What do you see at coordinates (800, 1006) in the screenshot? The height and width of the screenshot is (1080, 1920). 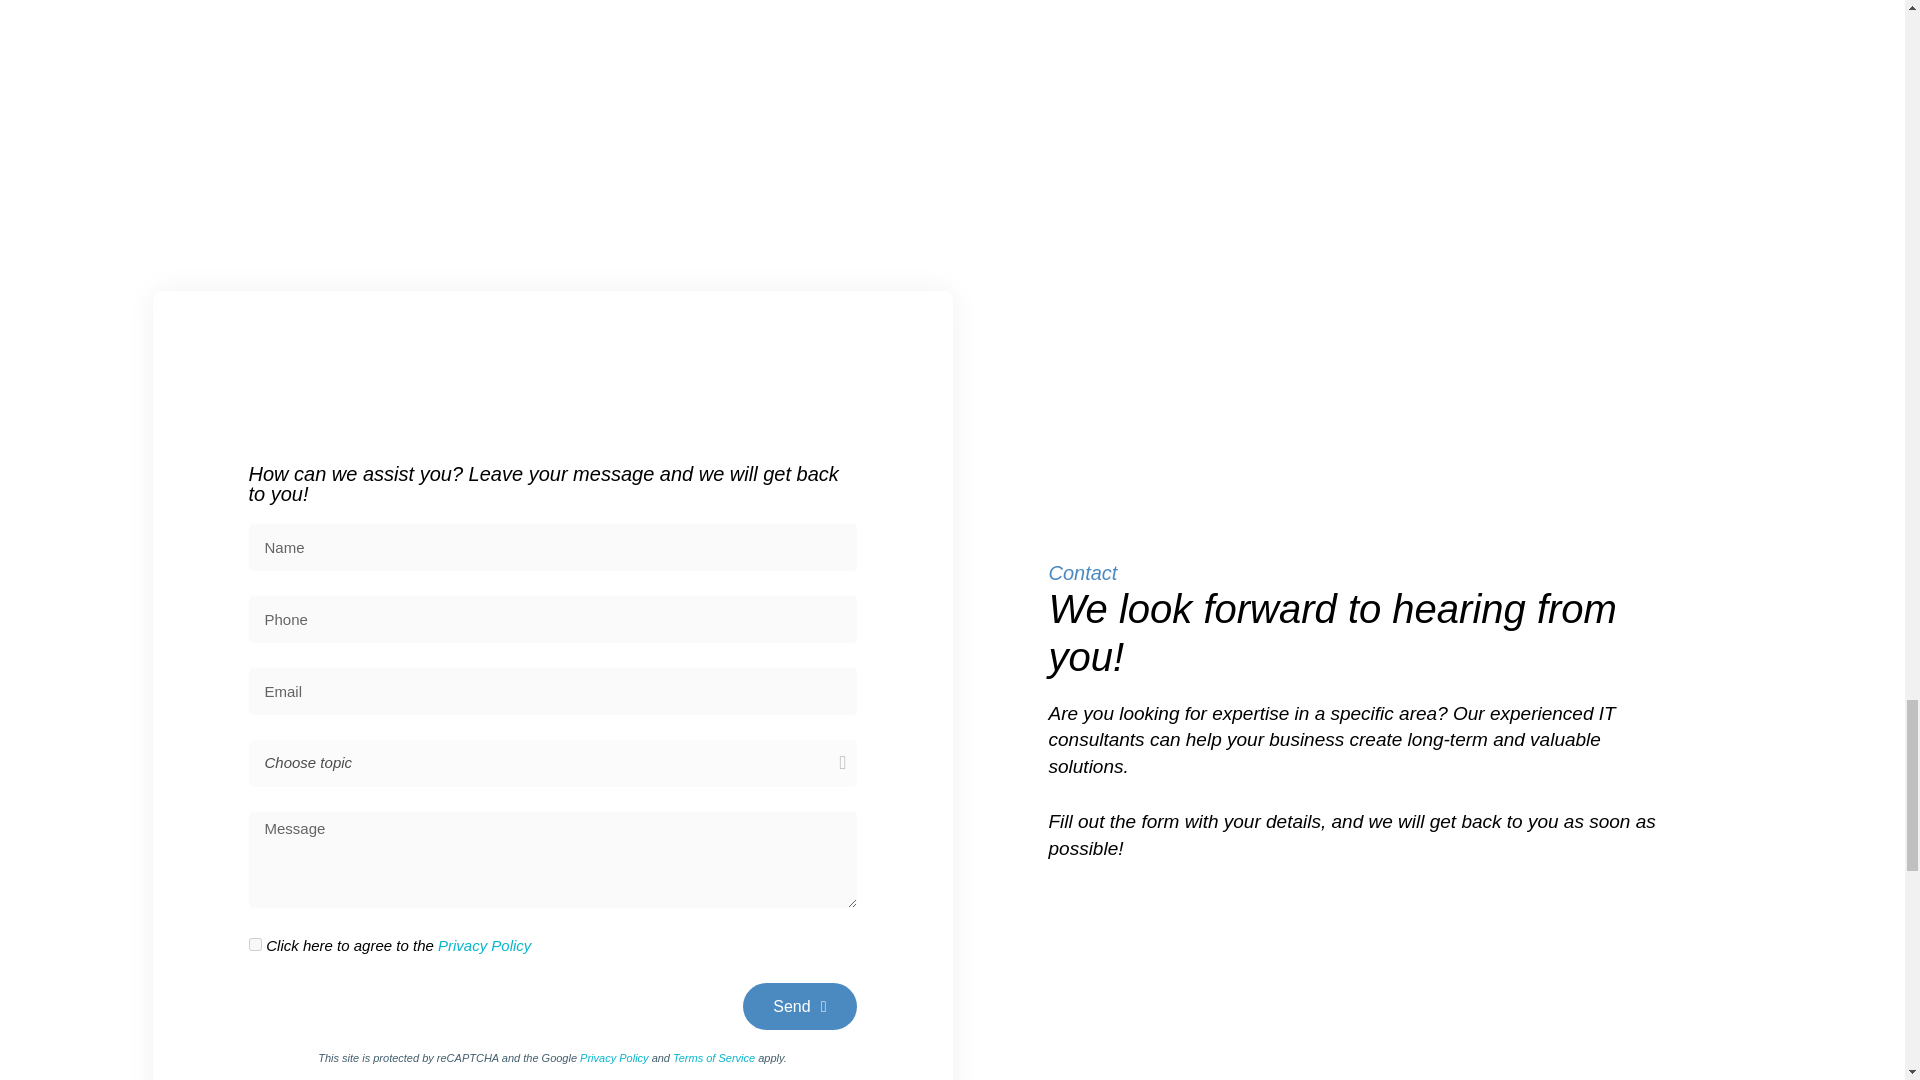 I see `Send` at bounding box center [800, 1006].